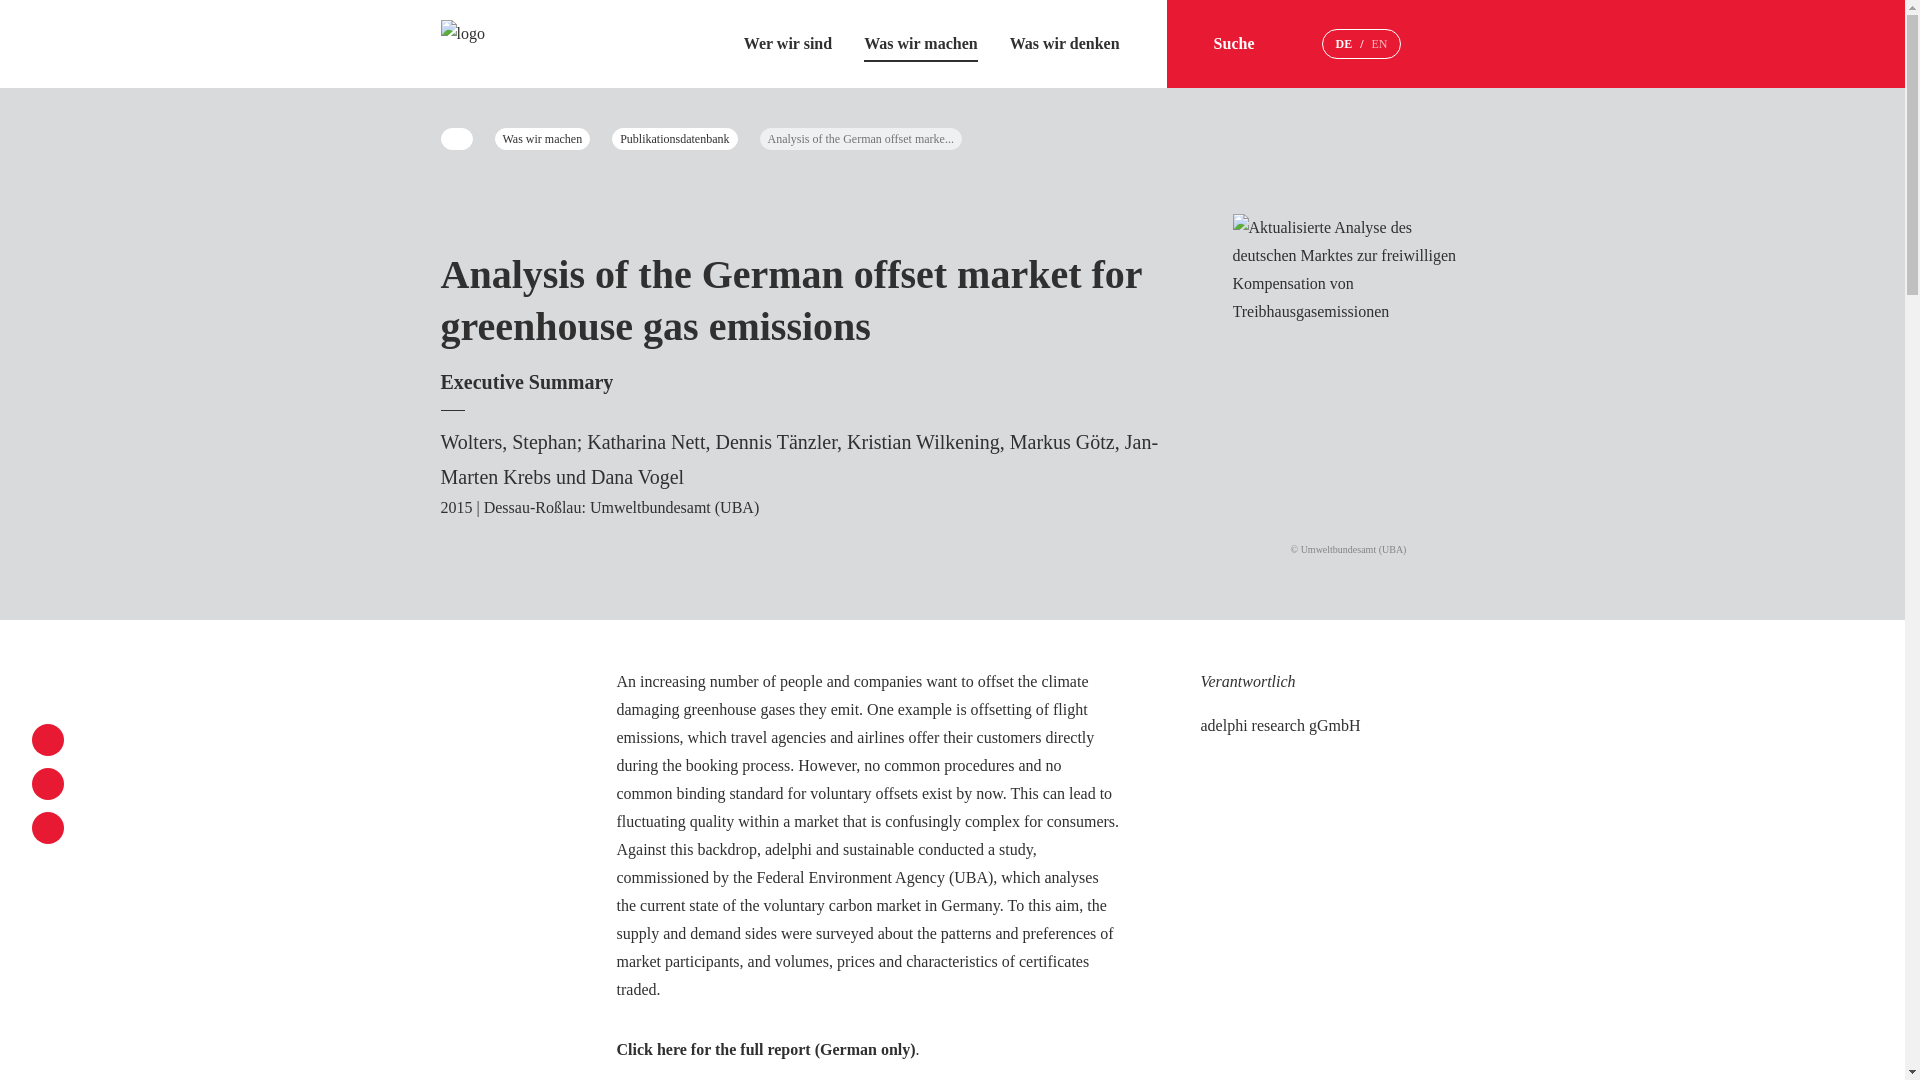 The width and height of the screenshot is (1920, 1080). Describe the element at coordinates (1380, 43) in the screenshot. I see `English` at that location.